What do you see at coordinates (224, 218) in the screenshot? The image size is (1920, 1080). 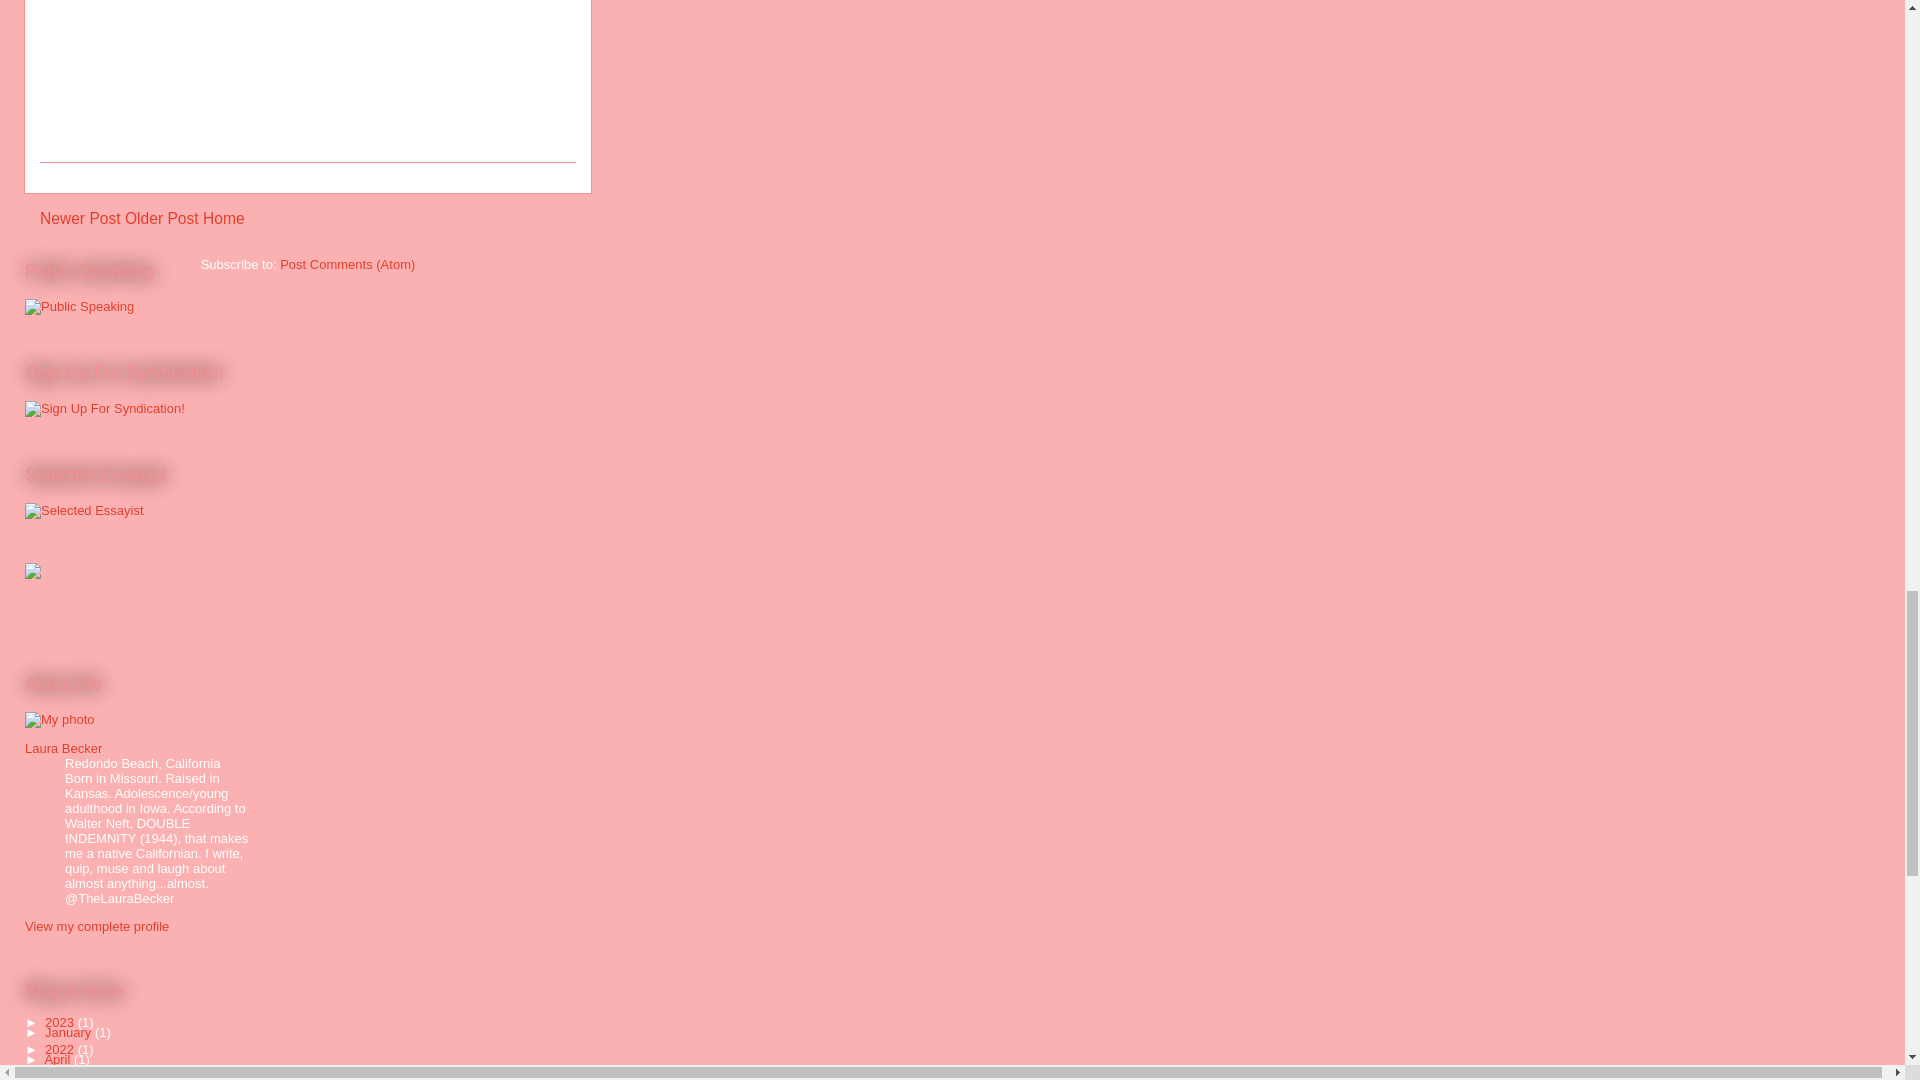 I see `Home` at bounding box center [224, 218].